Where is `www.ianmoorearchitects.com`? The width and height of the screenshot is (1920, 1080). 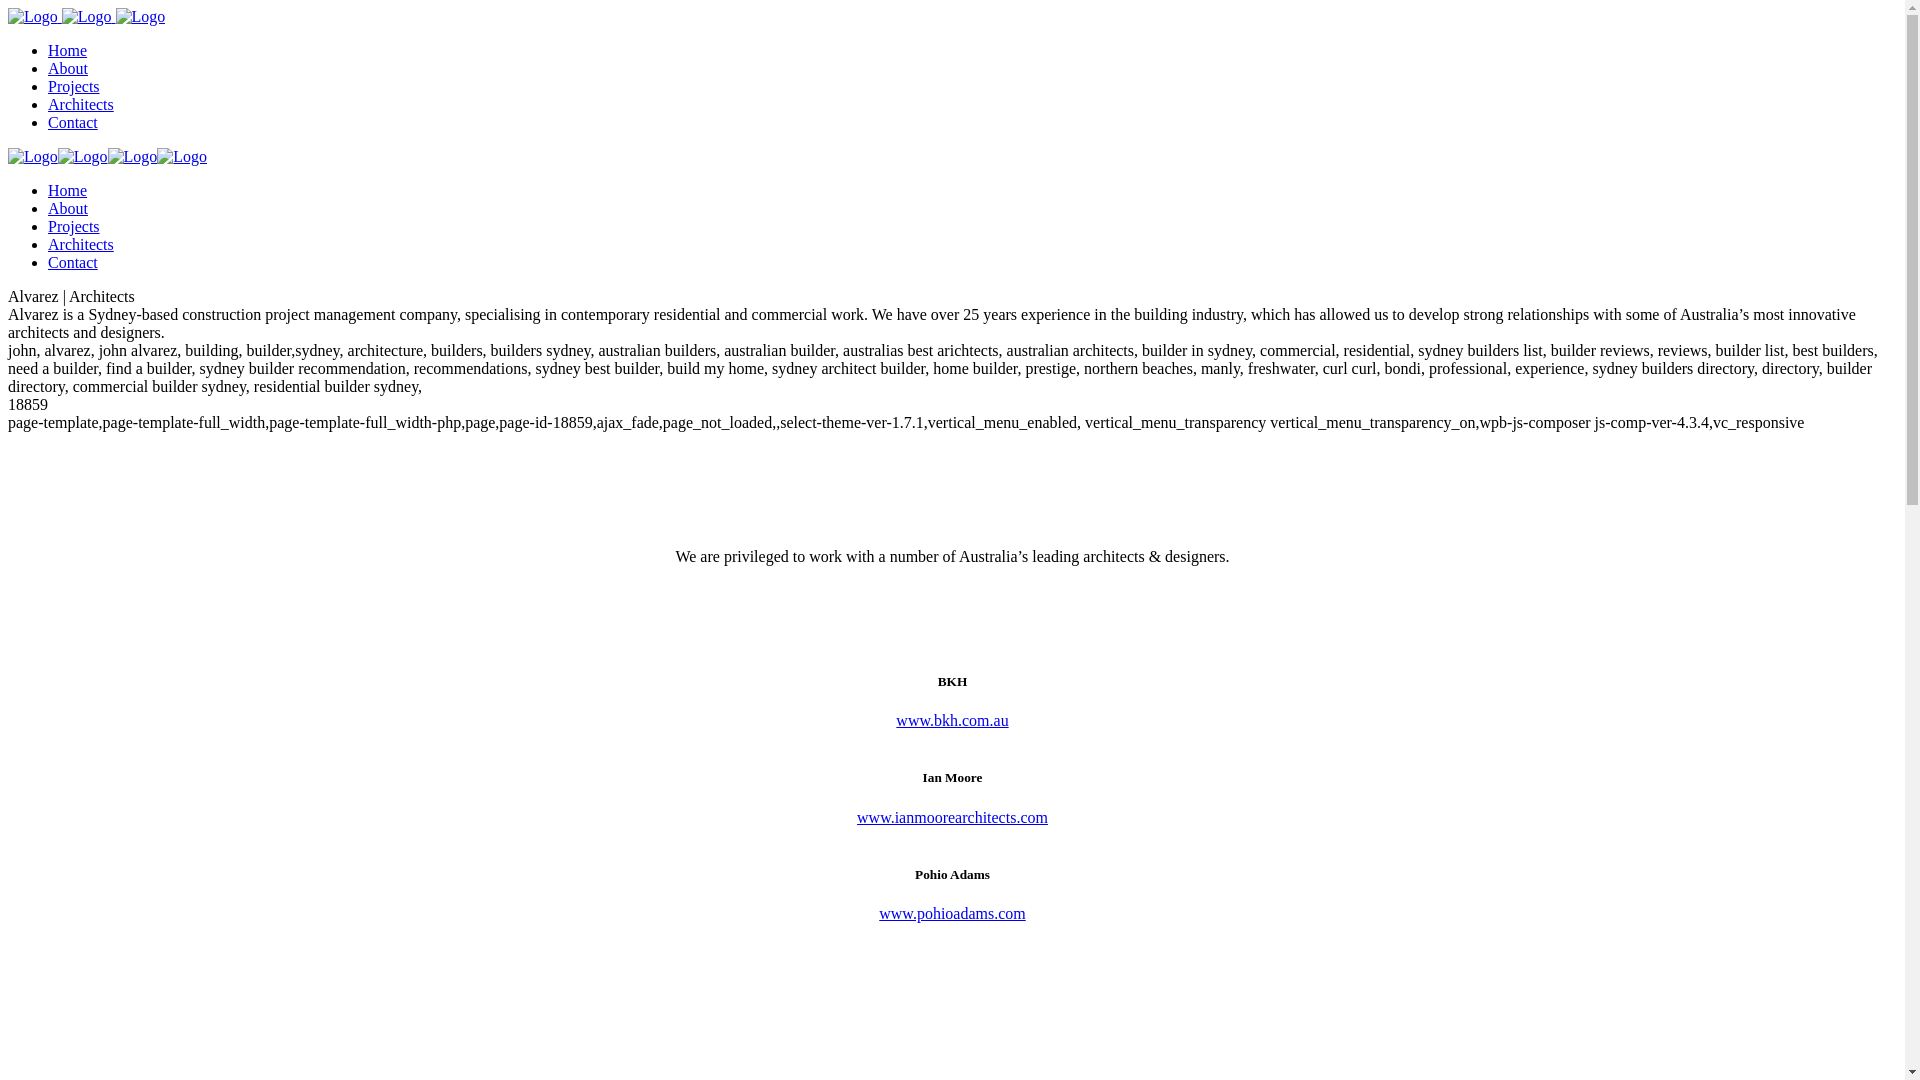
www.ianmoorearchitects.com is located at coordinates (952, 818).